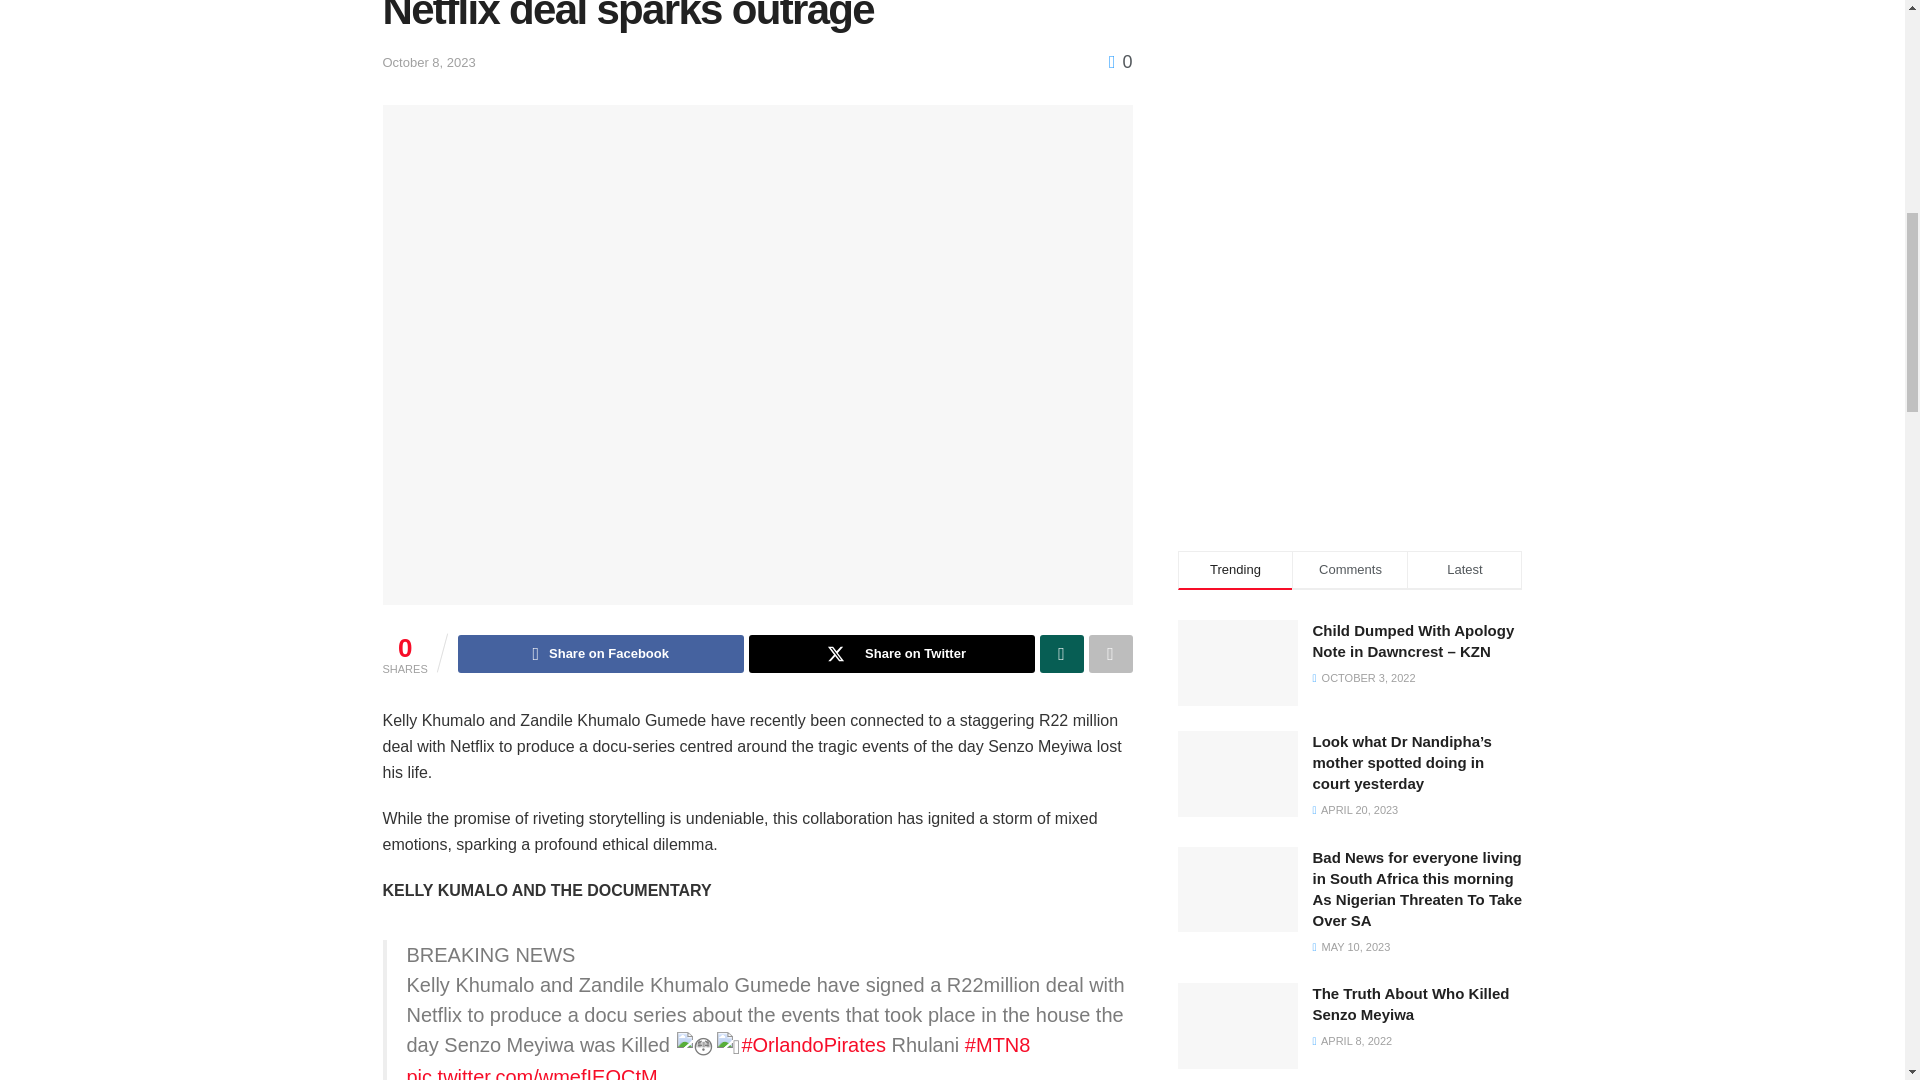 The height and width of the screenshot is (1080, 1920). I want to click on Share on Facebook, so click(601, 654).